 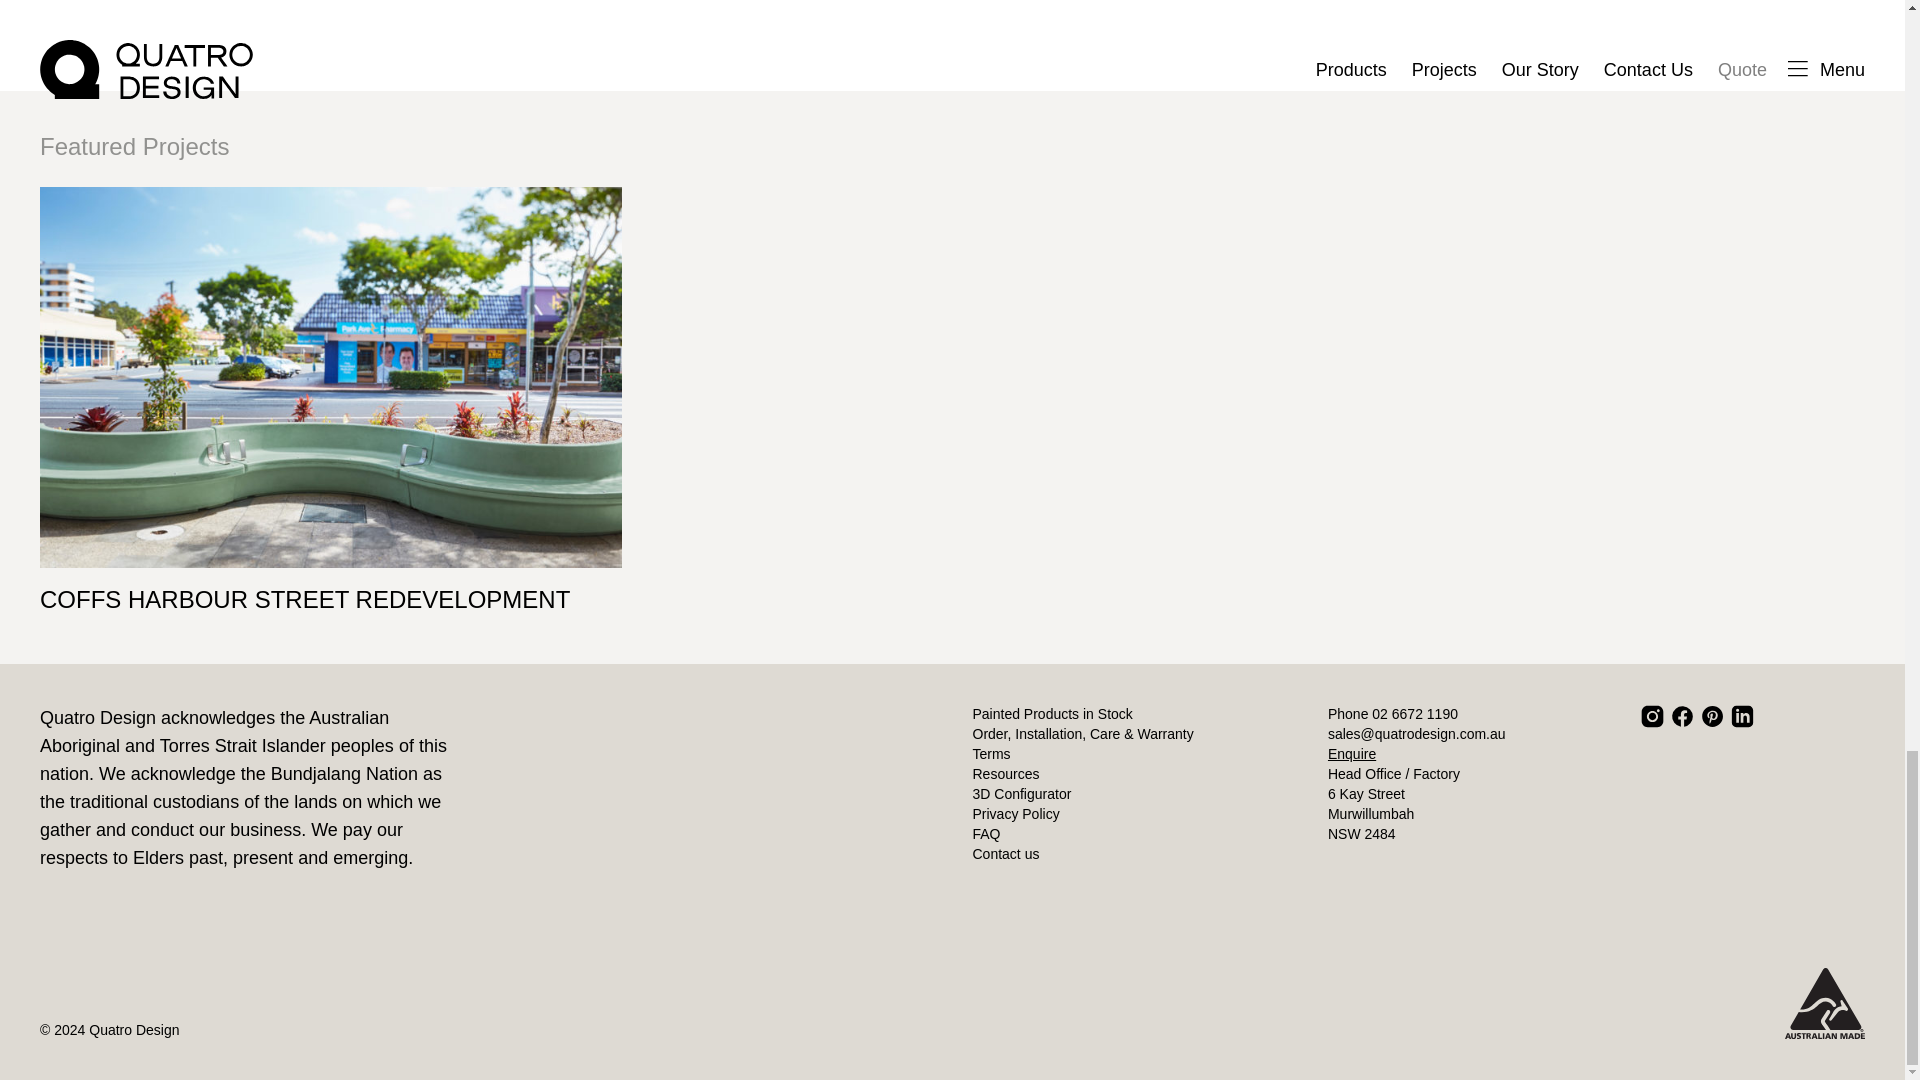 I want to click on Facebook, so click(x=1682, y=716).